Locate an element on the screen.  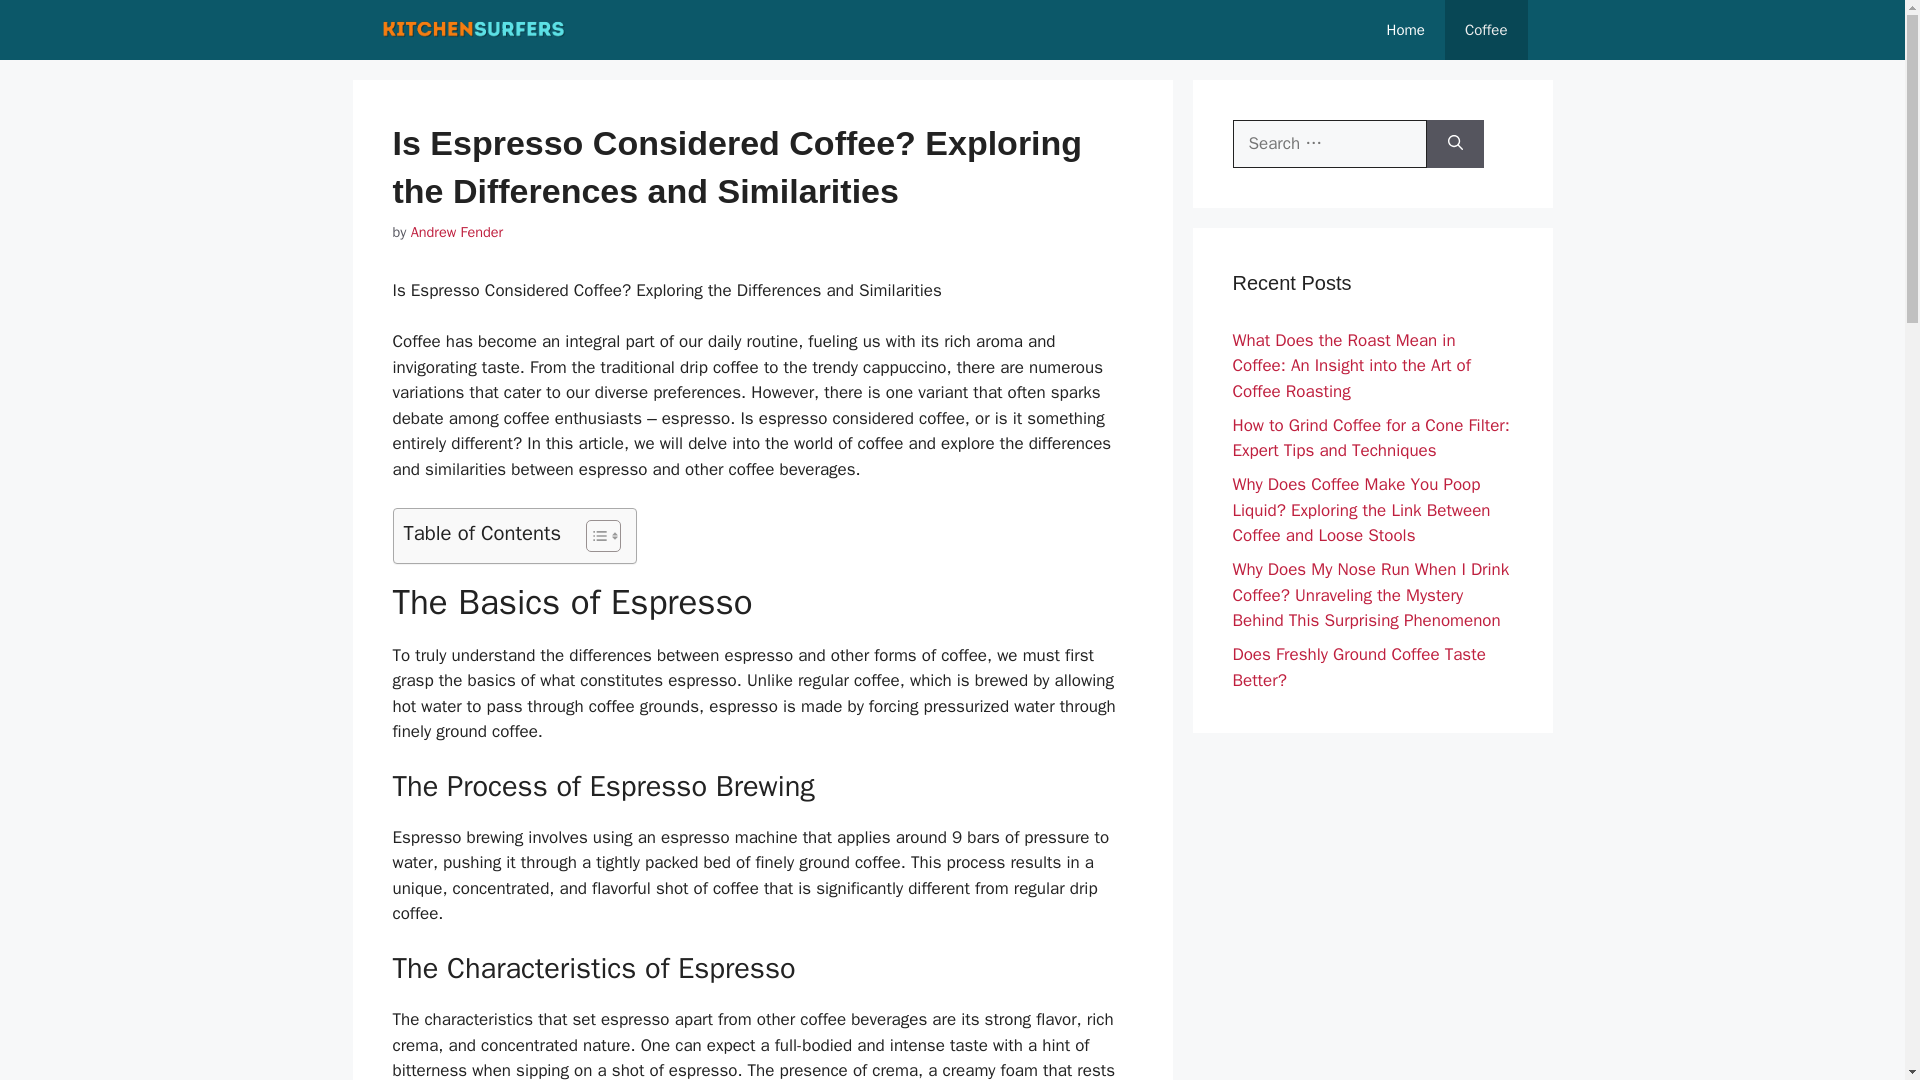
KitchenSurfers is located at coordinates (474, 30).